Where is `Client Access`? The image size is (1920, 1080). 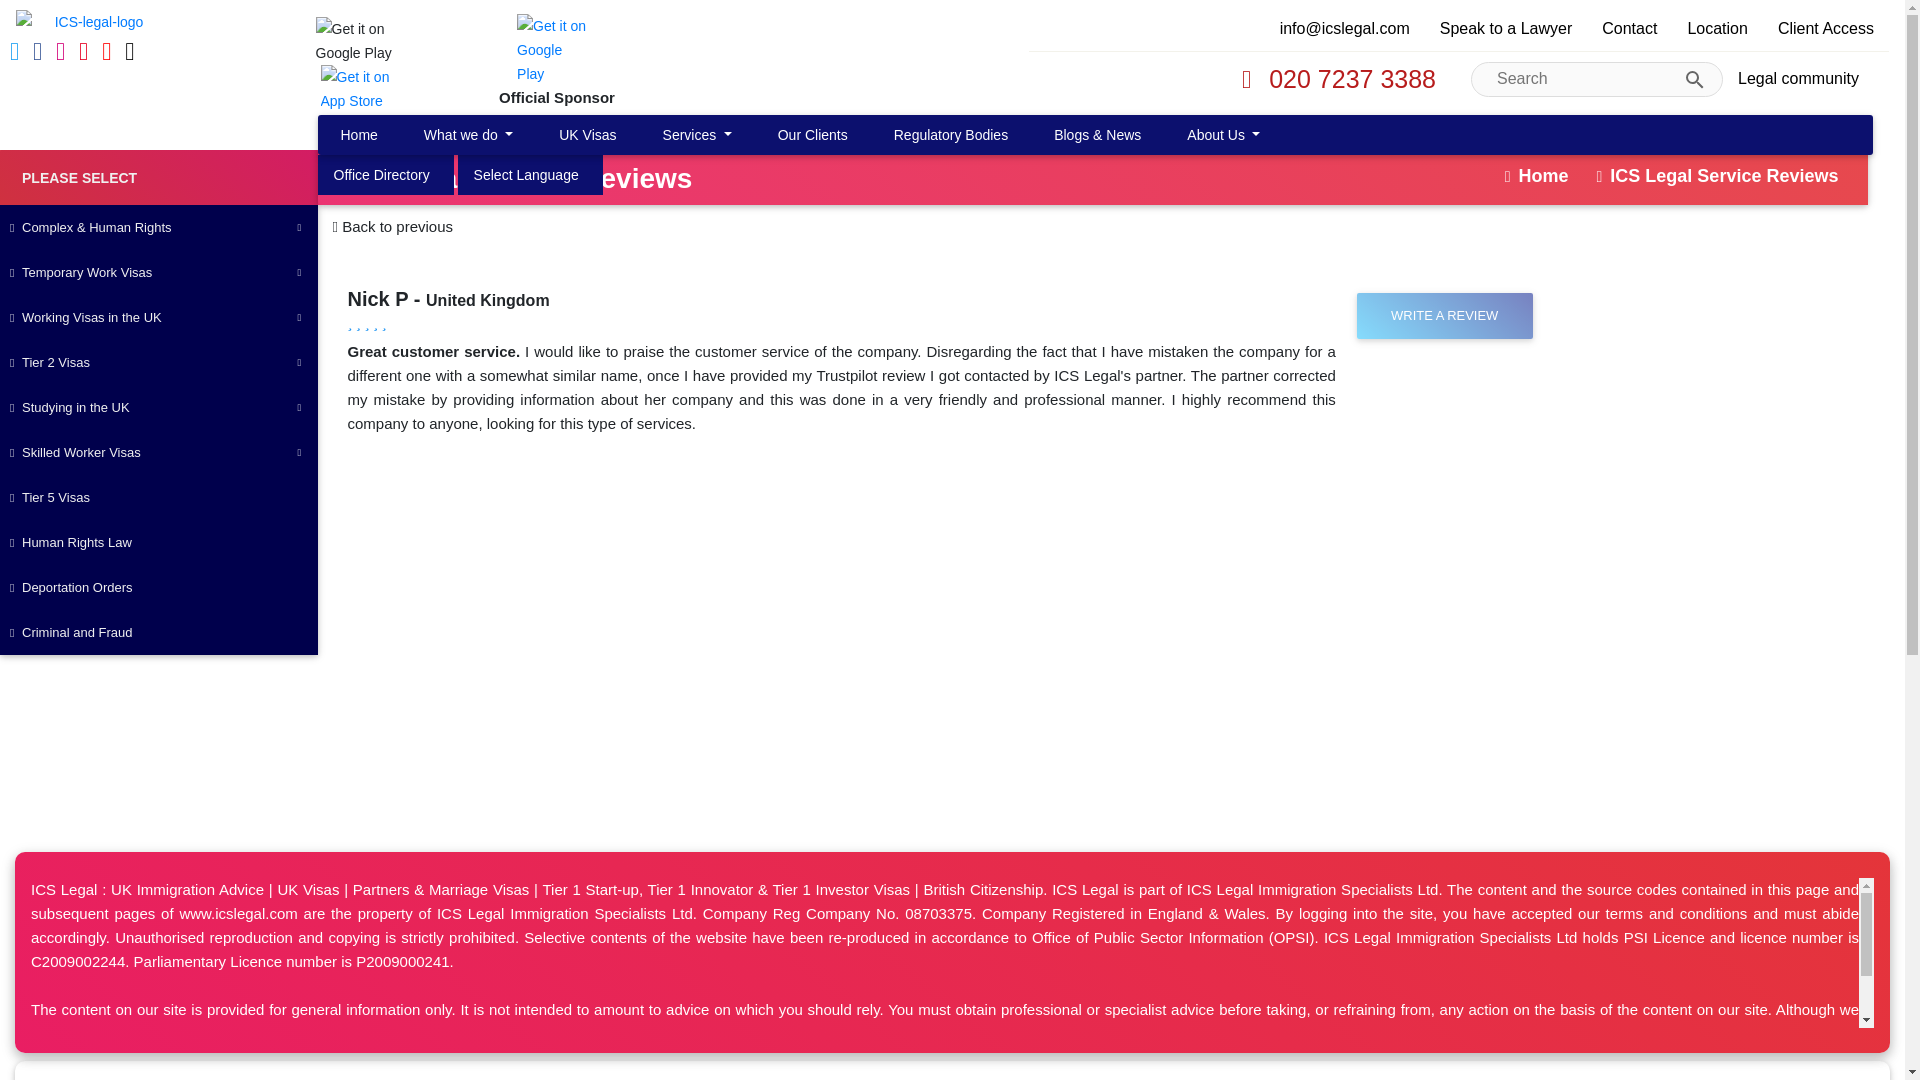
Client Access is located at coordinates (1826, 28).